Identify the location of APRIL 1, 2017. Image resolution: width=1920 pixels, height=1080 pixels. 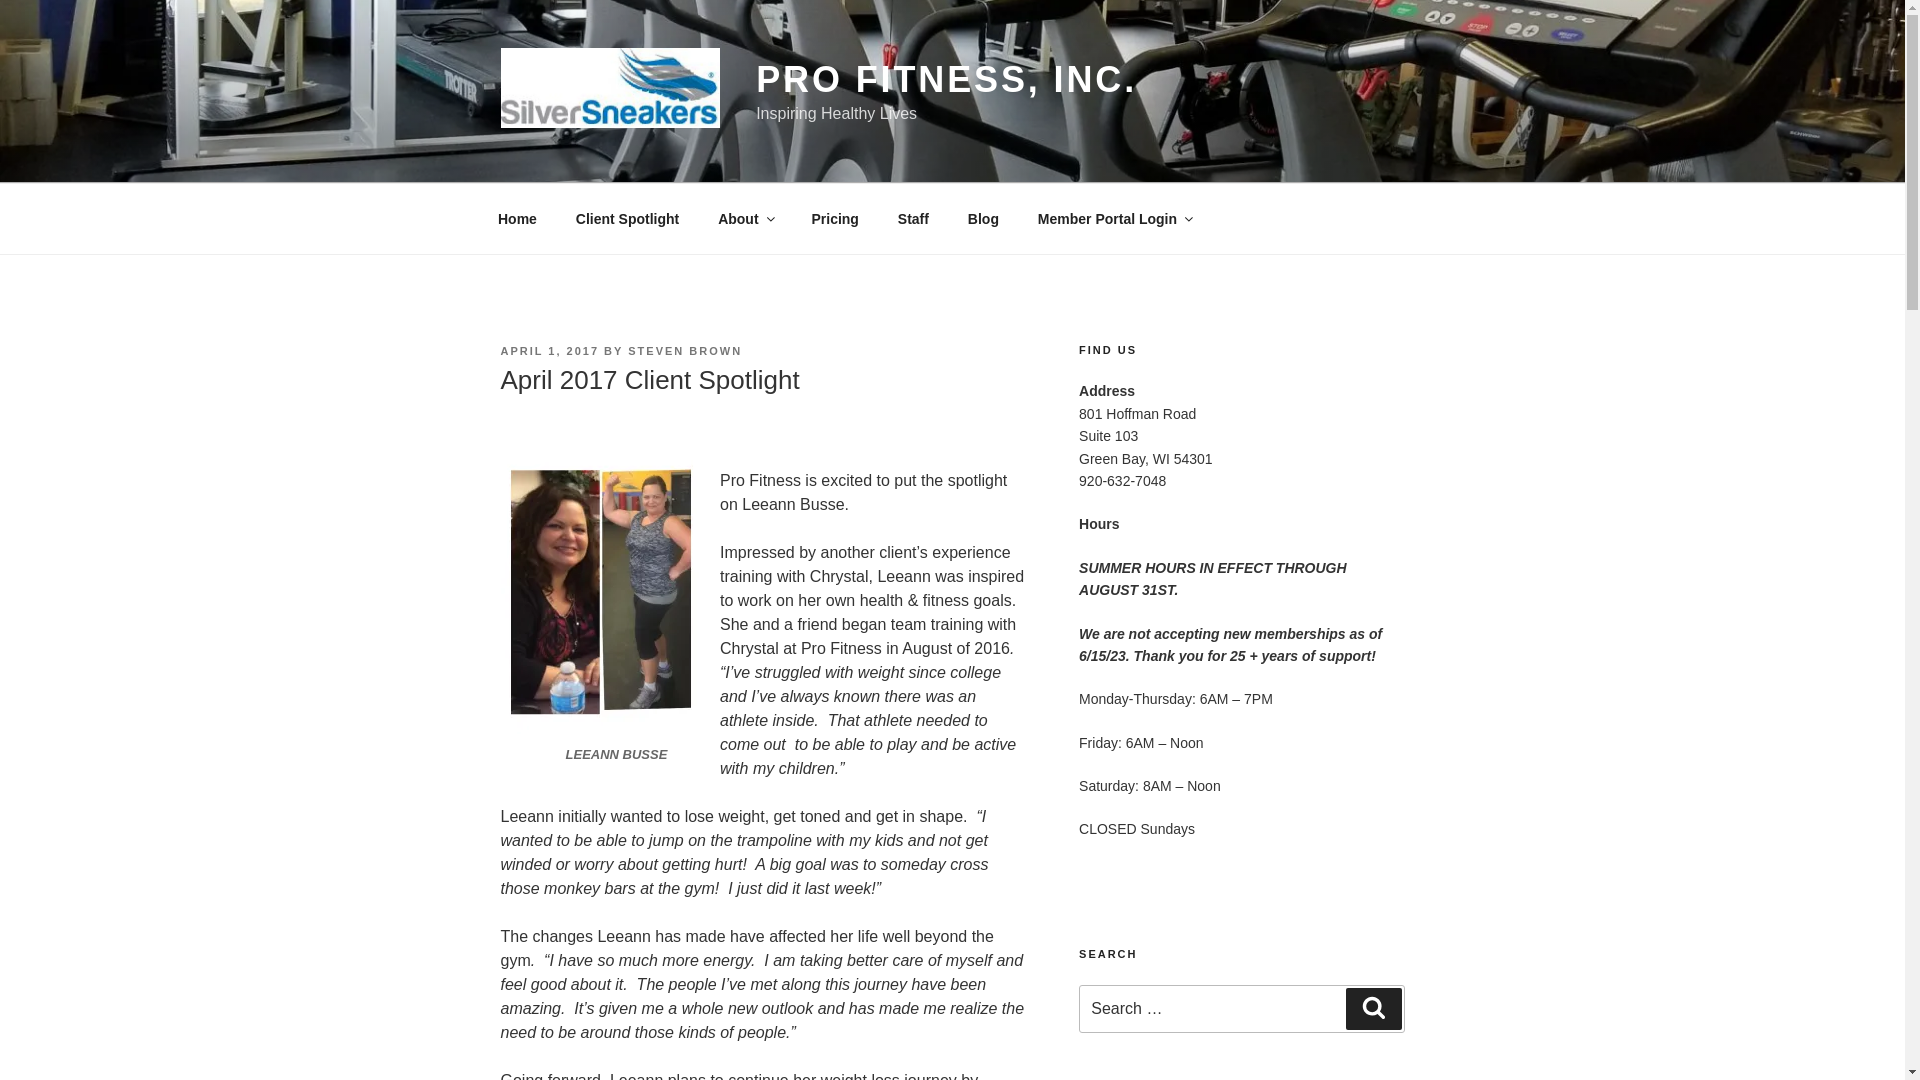
(549, 350).